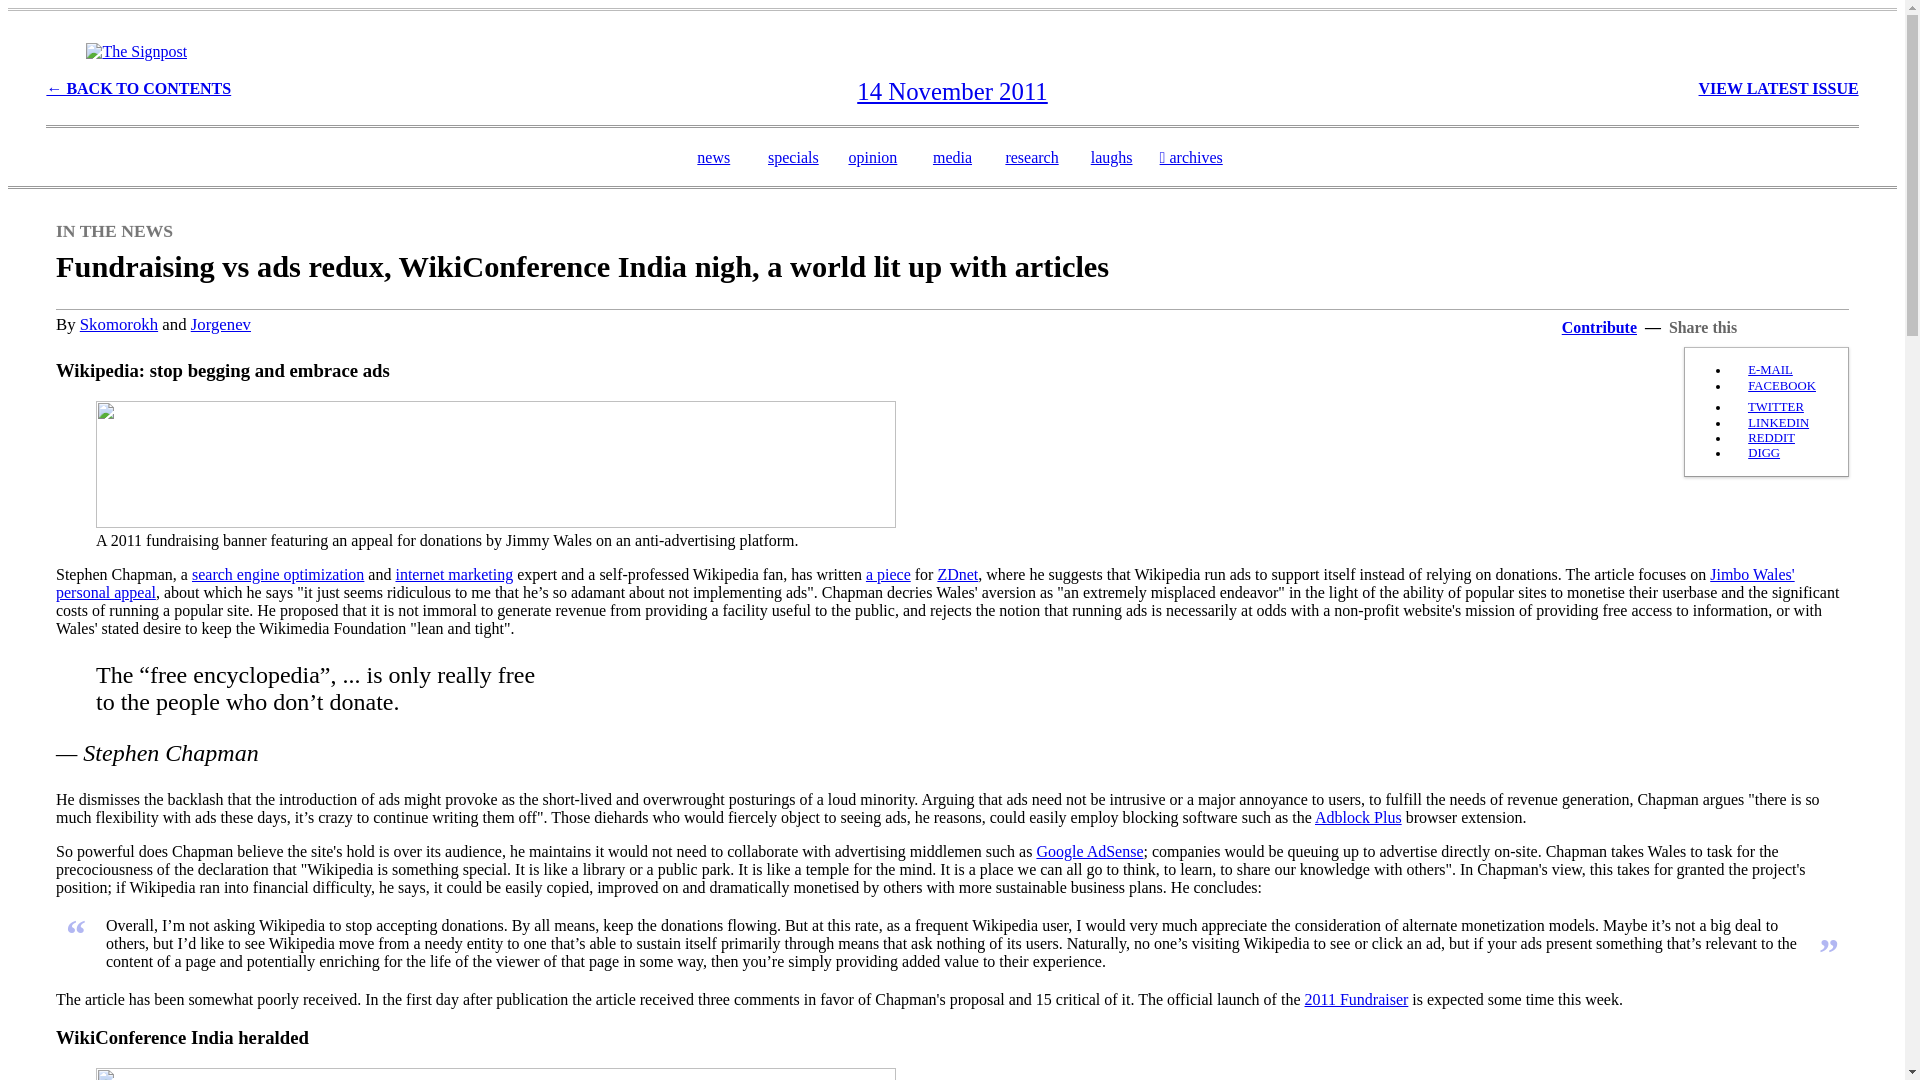  Describe the element at coordinates (1355, 999) in the screenshot. I see `2011 Fundraiser` at that location.